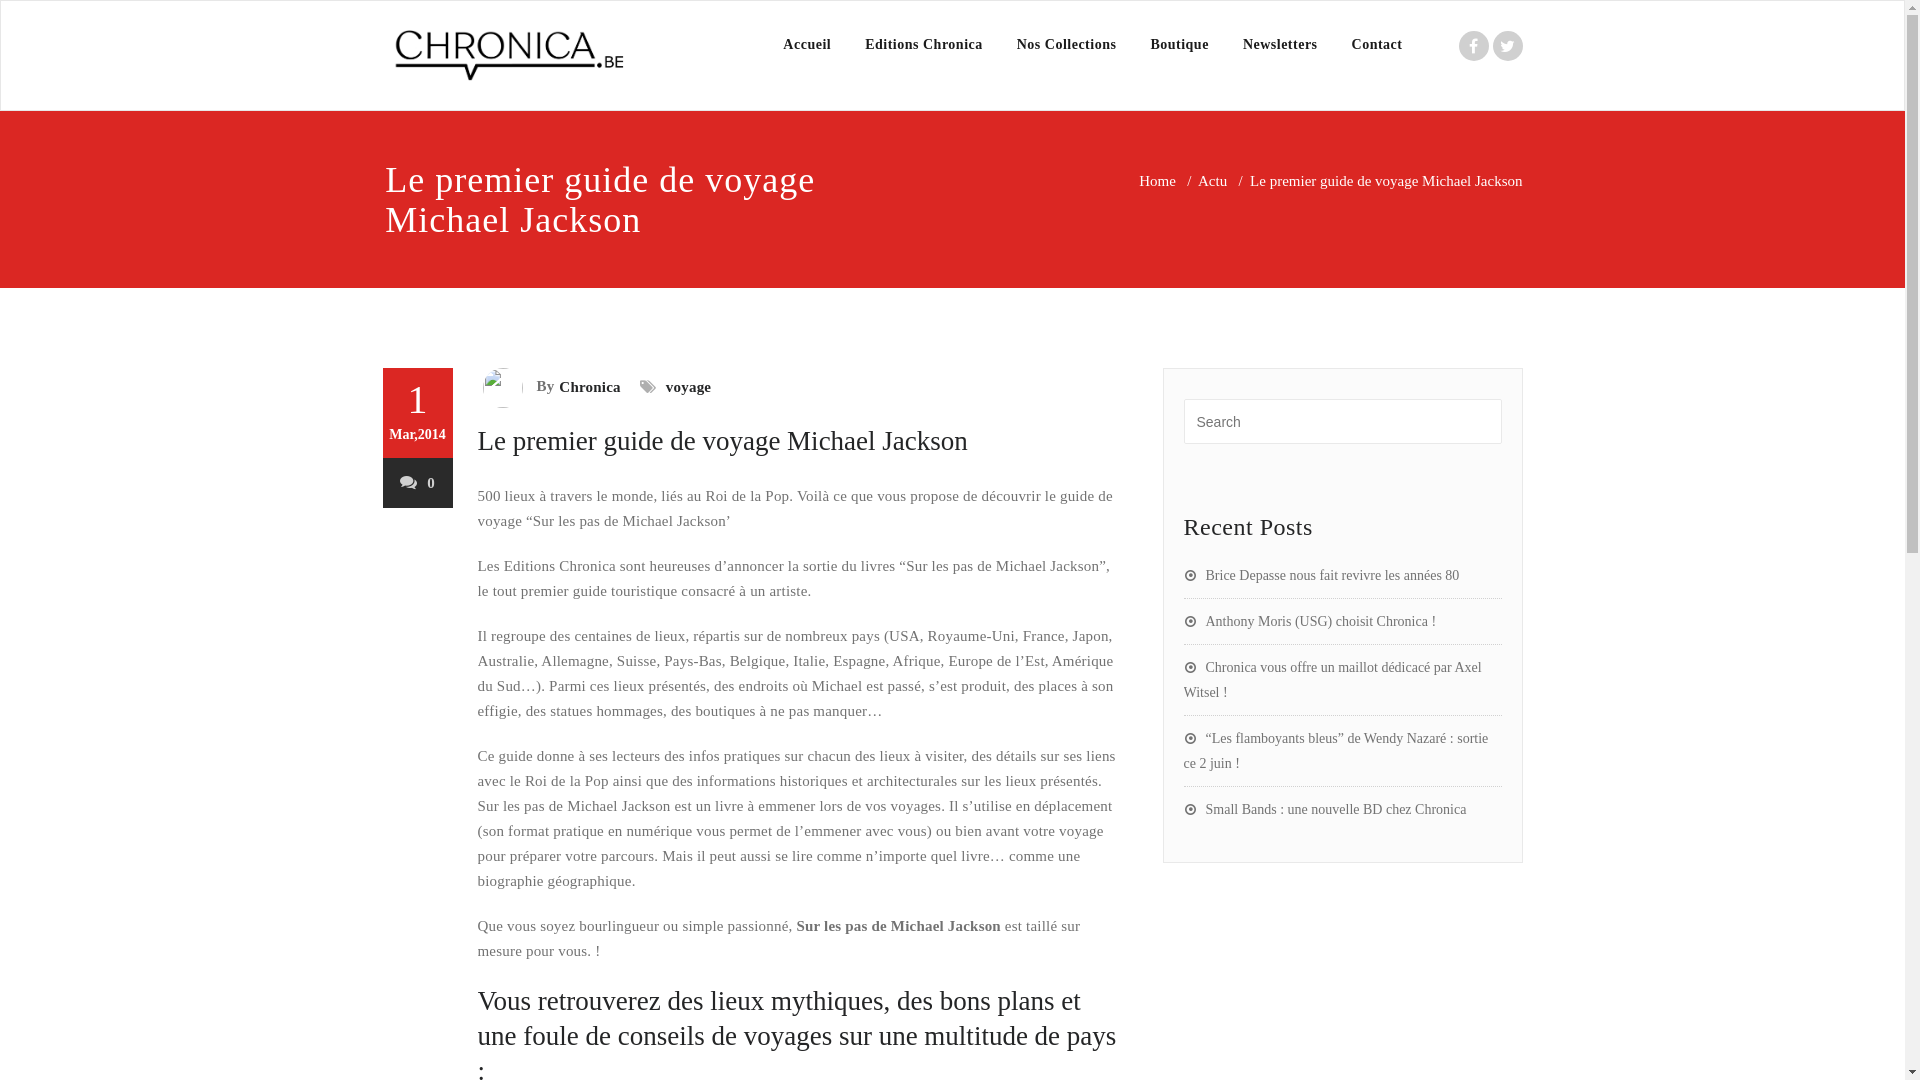 This screenshot has height=1080, width=1920. What do you see at coordinates (723, 441) in the screenshot?
I see `Le premier guide de voyage Michael Jackson` at bounding box center [723, 441].